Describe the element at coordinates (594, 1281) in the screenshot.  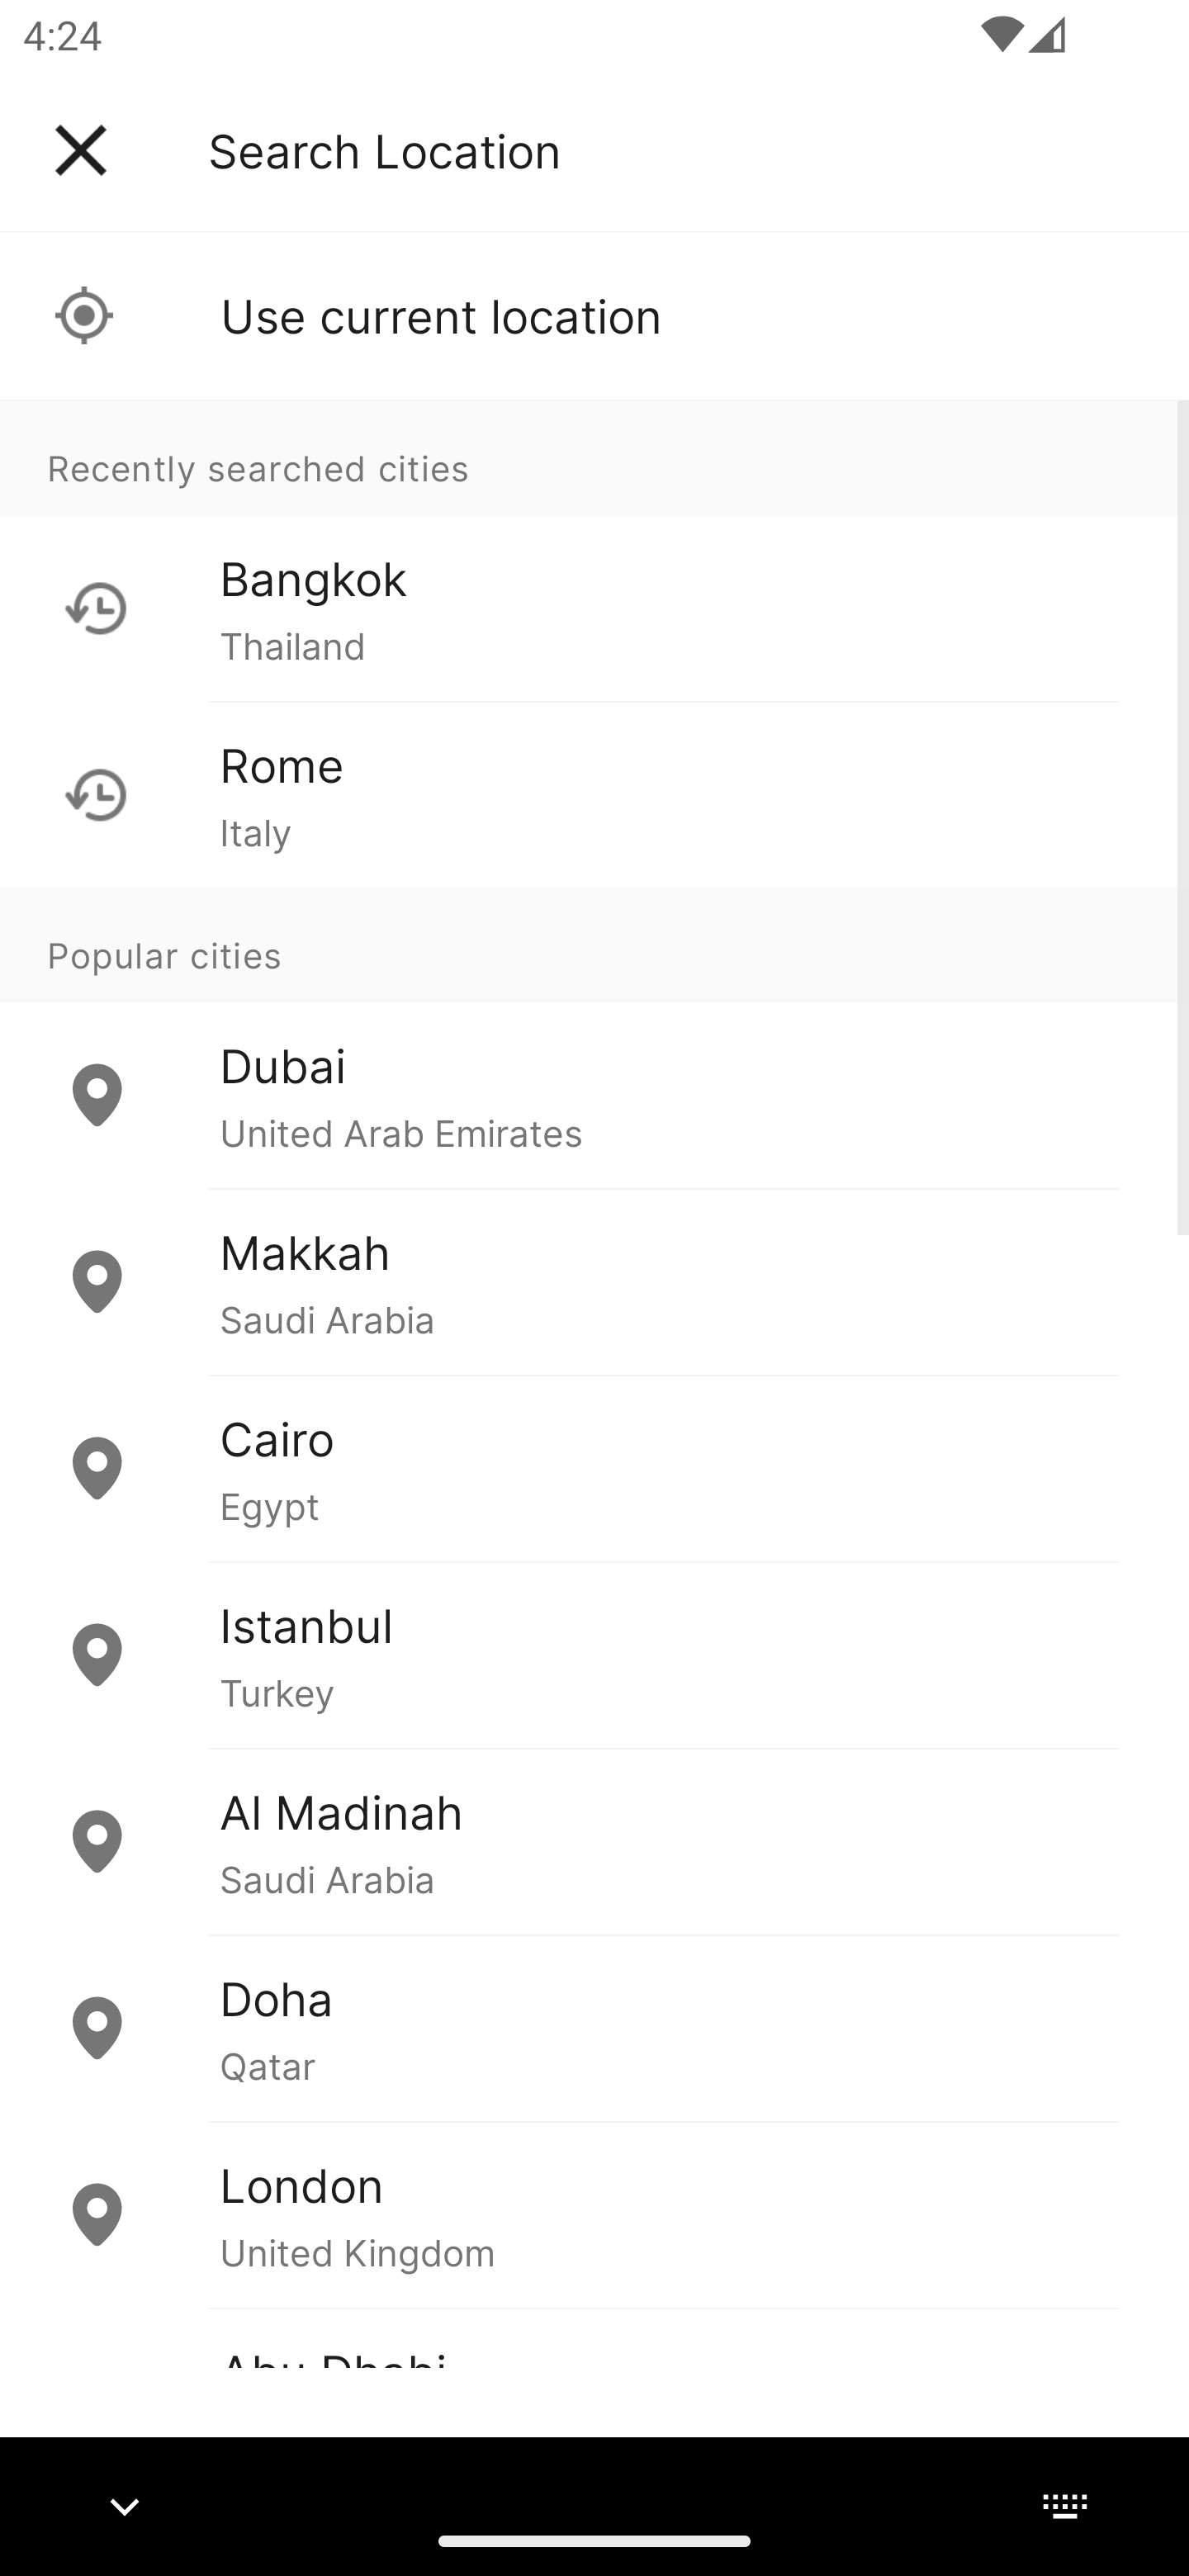
I see `Makkah Saudi Arabia` at that location.